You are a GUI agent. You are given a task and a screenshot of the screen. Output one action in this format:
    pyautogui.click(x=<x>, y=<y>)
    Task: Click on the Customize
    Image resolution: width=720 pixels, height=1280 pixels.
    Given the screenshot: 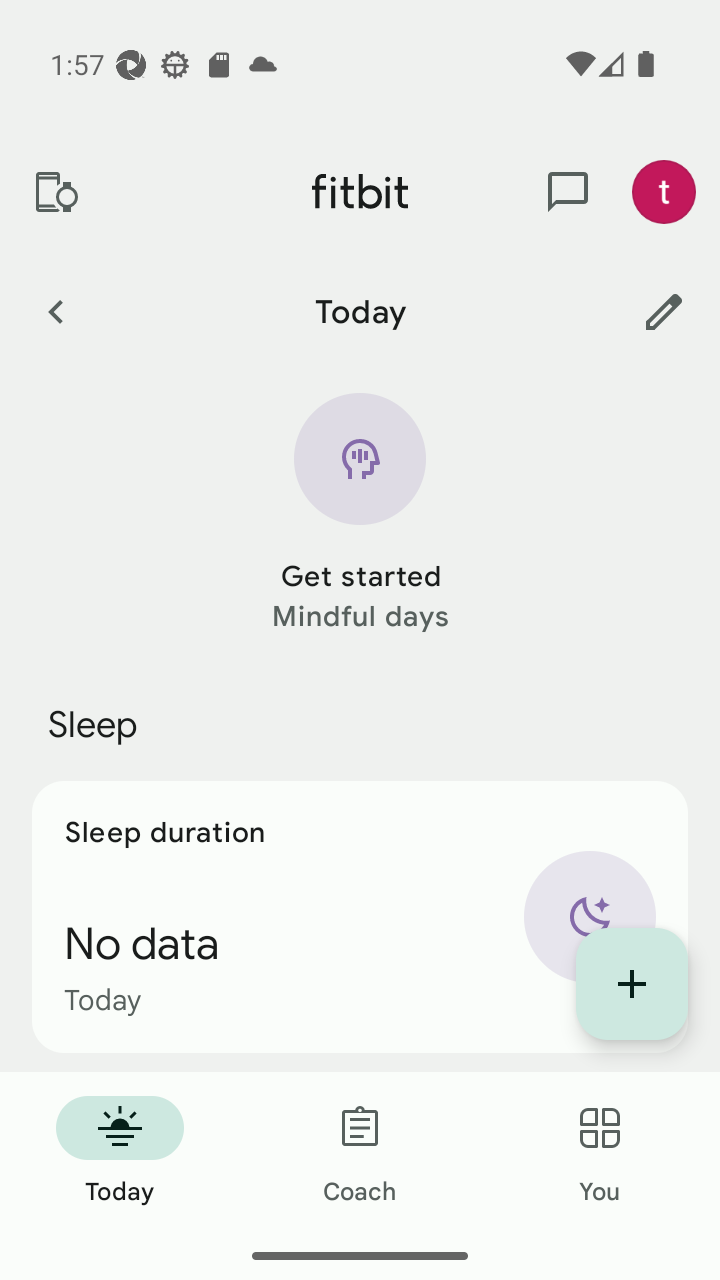 What is the action you would take?
    pyautogui.click(x=664, y=311)
    